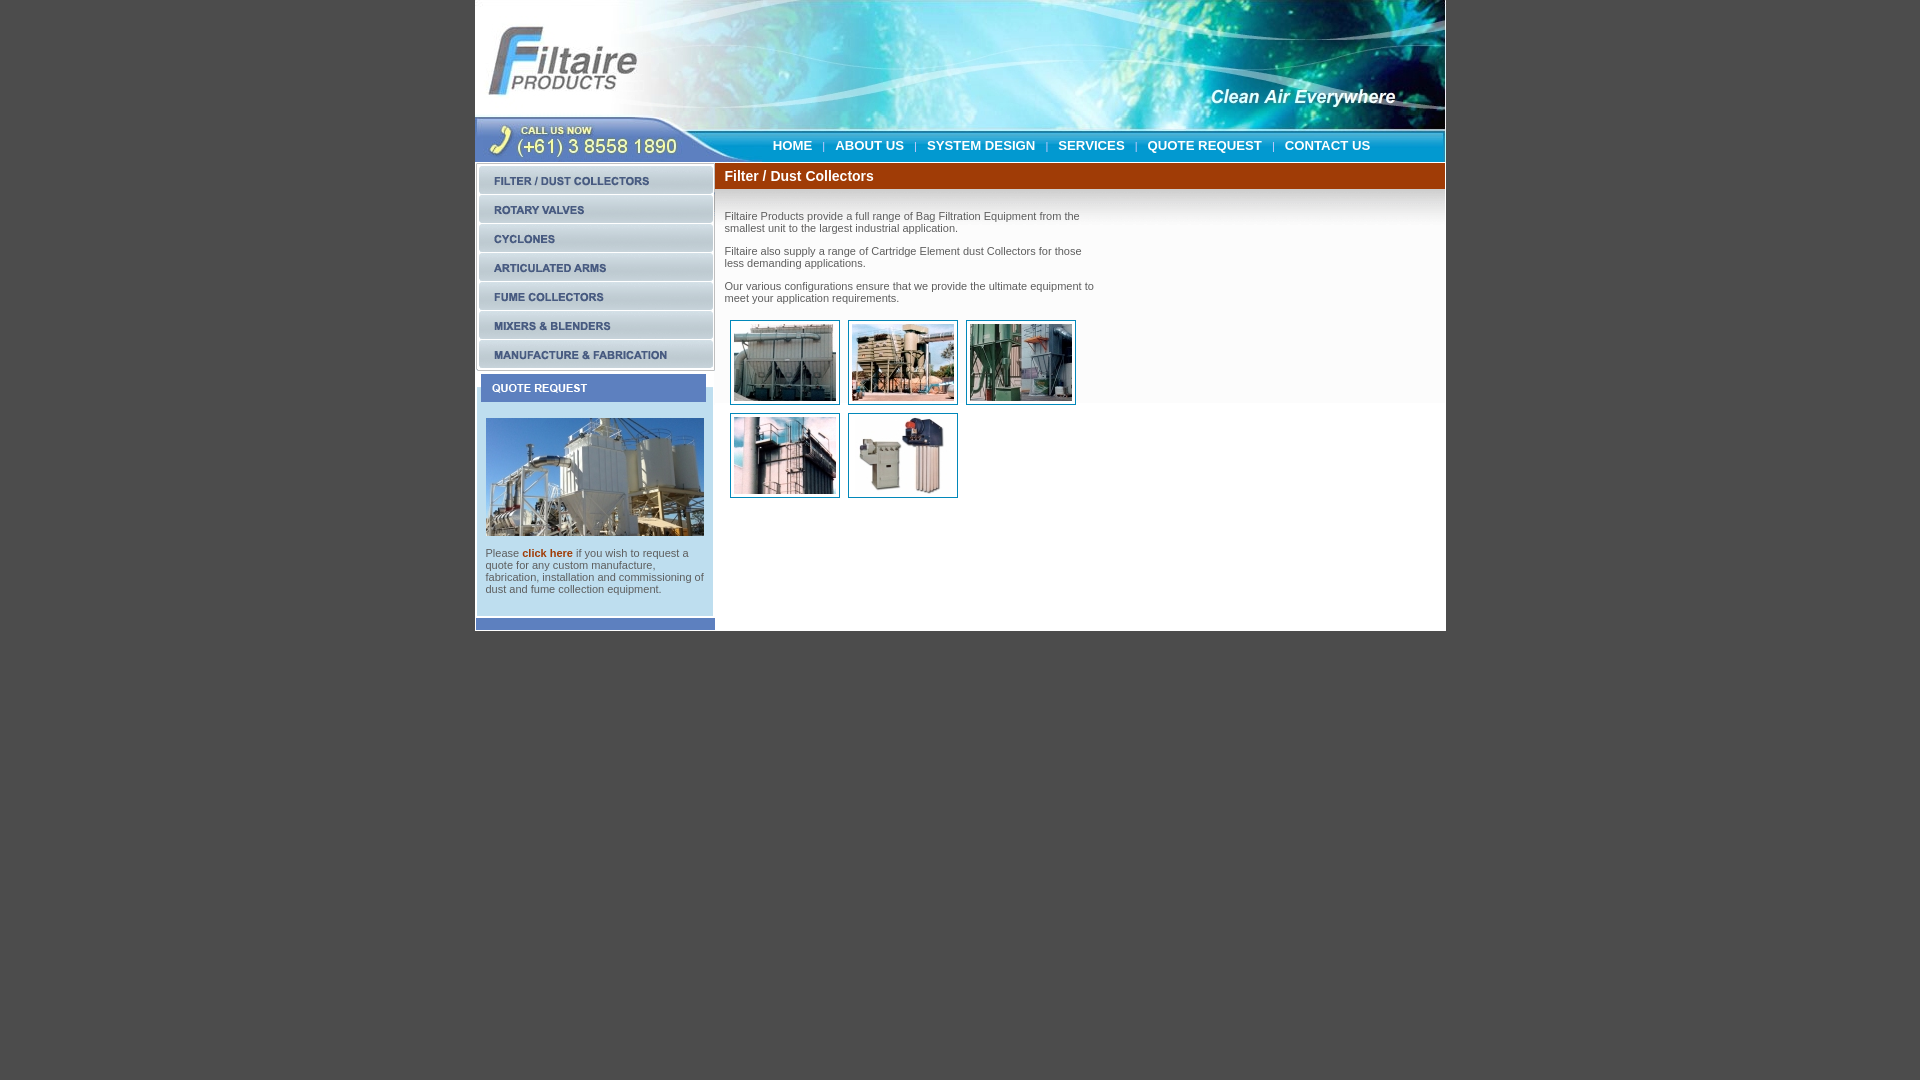 The height and width of the screenshot is (1080, 1920). What do you see at coordinates (793, 134) in the screenshot?
I see `HOME` at bounding box center [793, 134].